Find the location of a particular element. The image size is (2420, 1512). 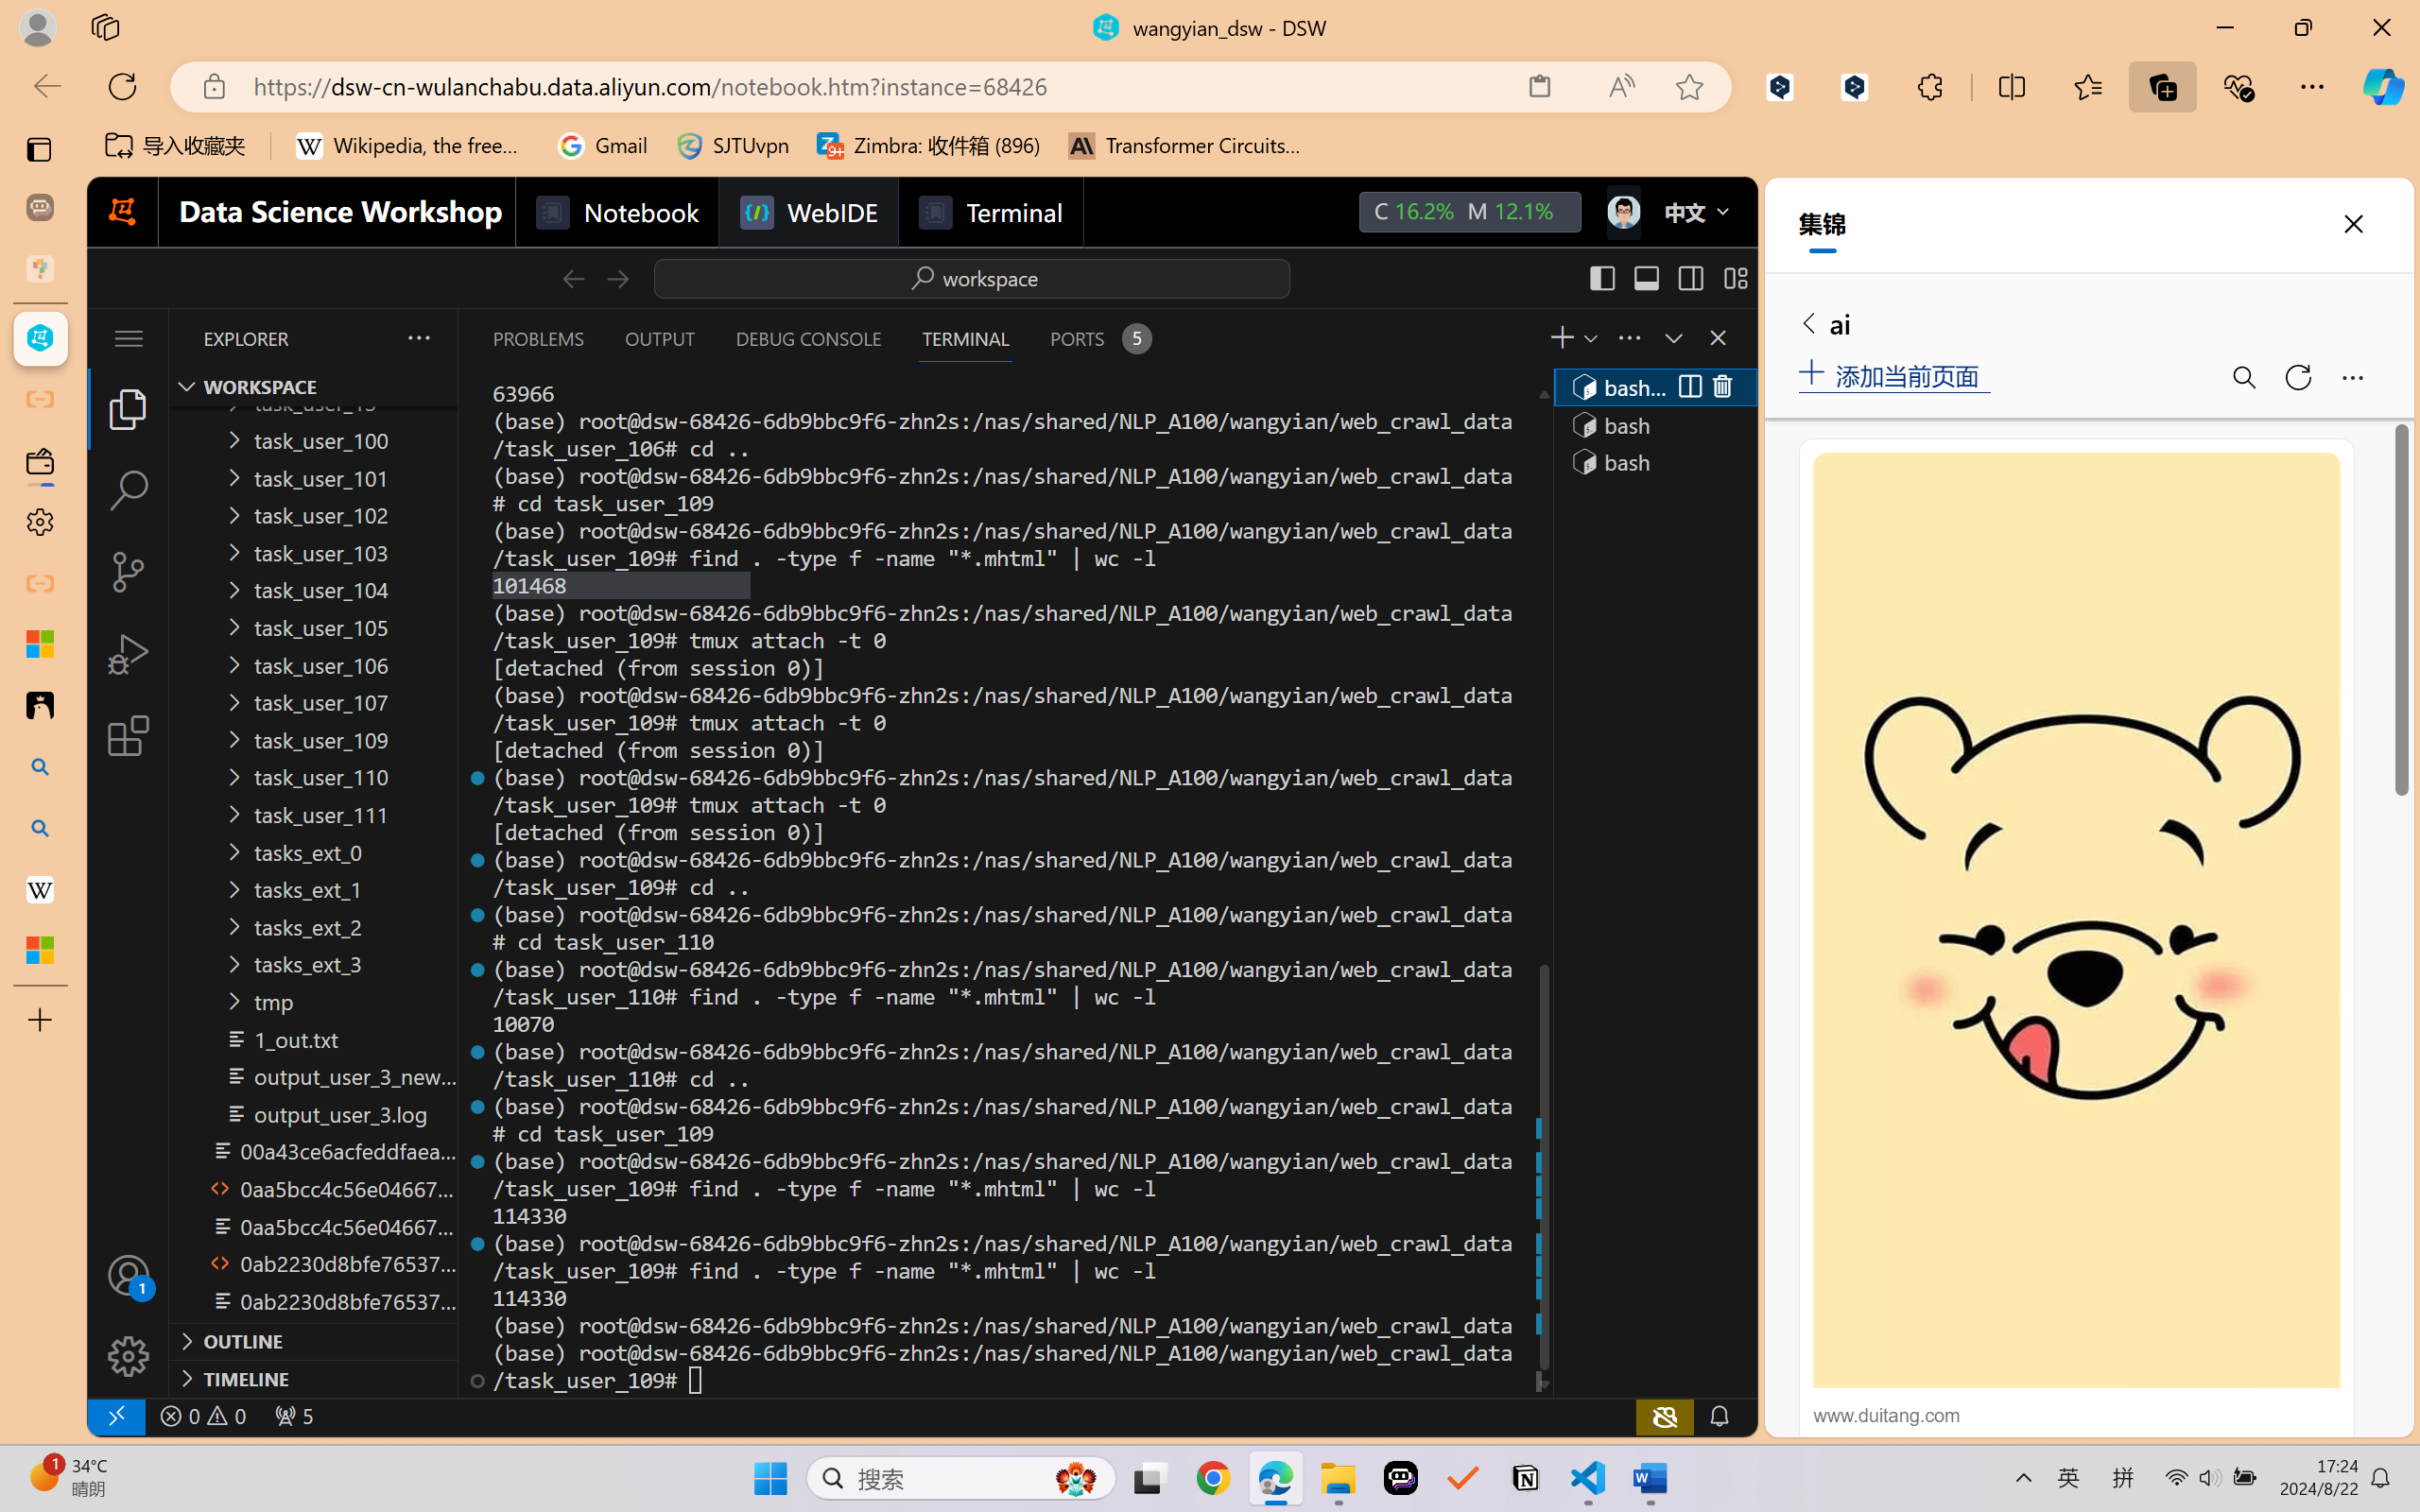

Debug Console (Ctrl+Shift+Y) is located at coordinates (807, 338).